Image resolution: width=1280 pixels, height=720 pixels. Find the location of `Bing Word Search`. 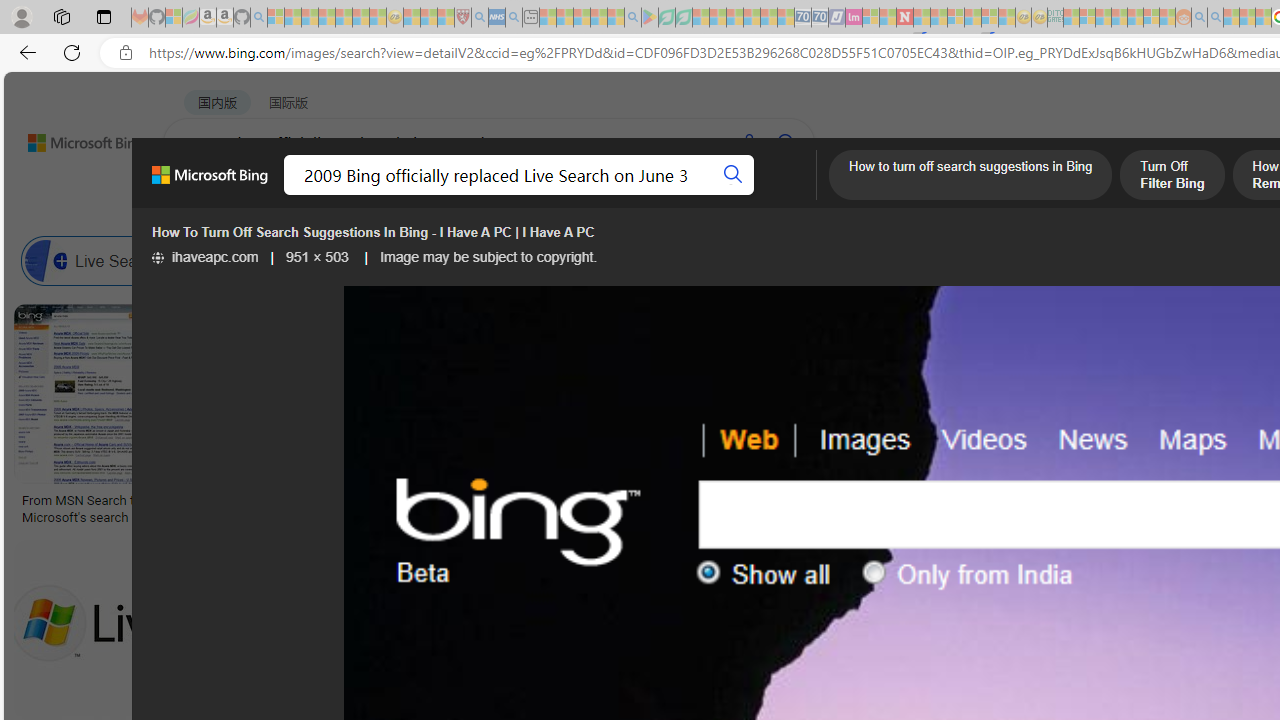

Bing Word Search is located at coordinates (648, 260).